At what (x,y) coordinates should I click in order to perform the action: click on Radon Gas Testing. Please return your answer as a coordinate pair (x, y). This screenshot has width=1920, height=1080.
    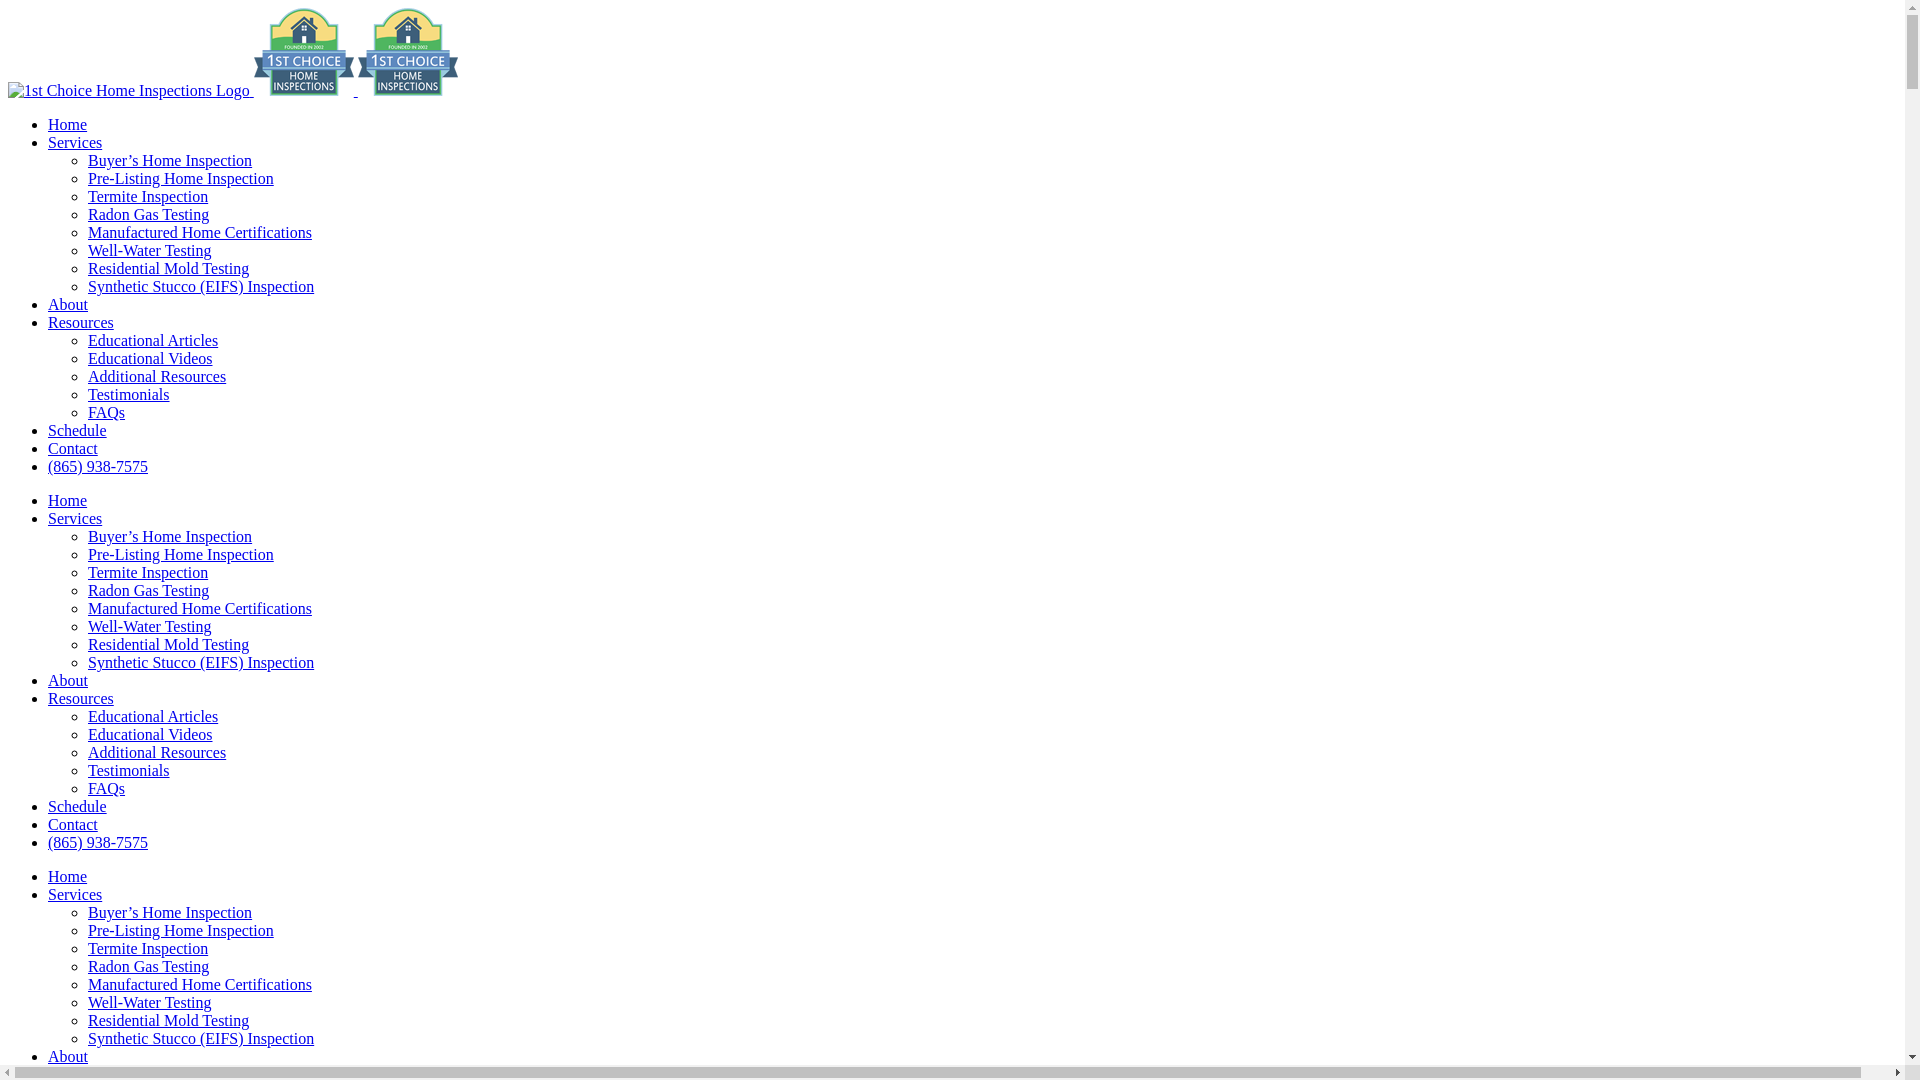
    Looking at the image, I should click on (148, 214).